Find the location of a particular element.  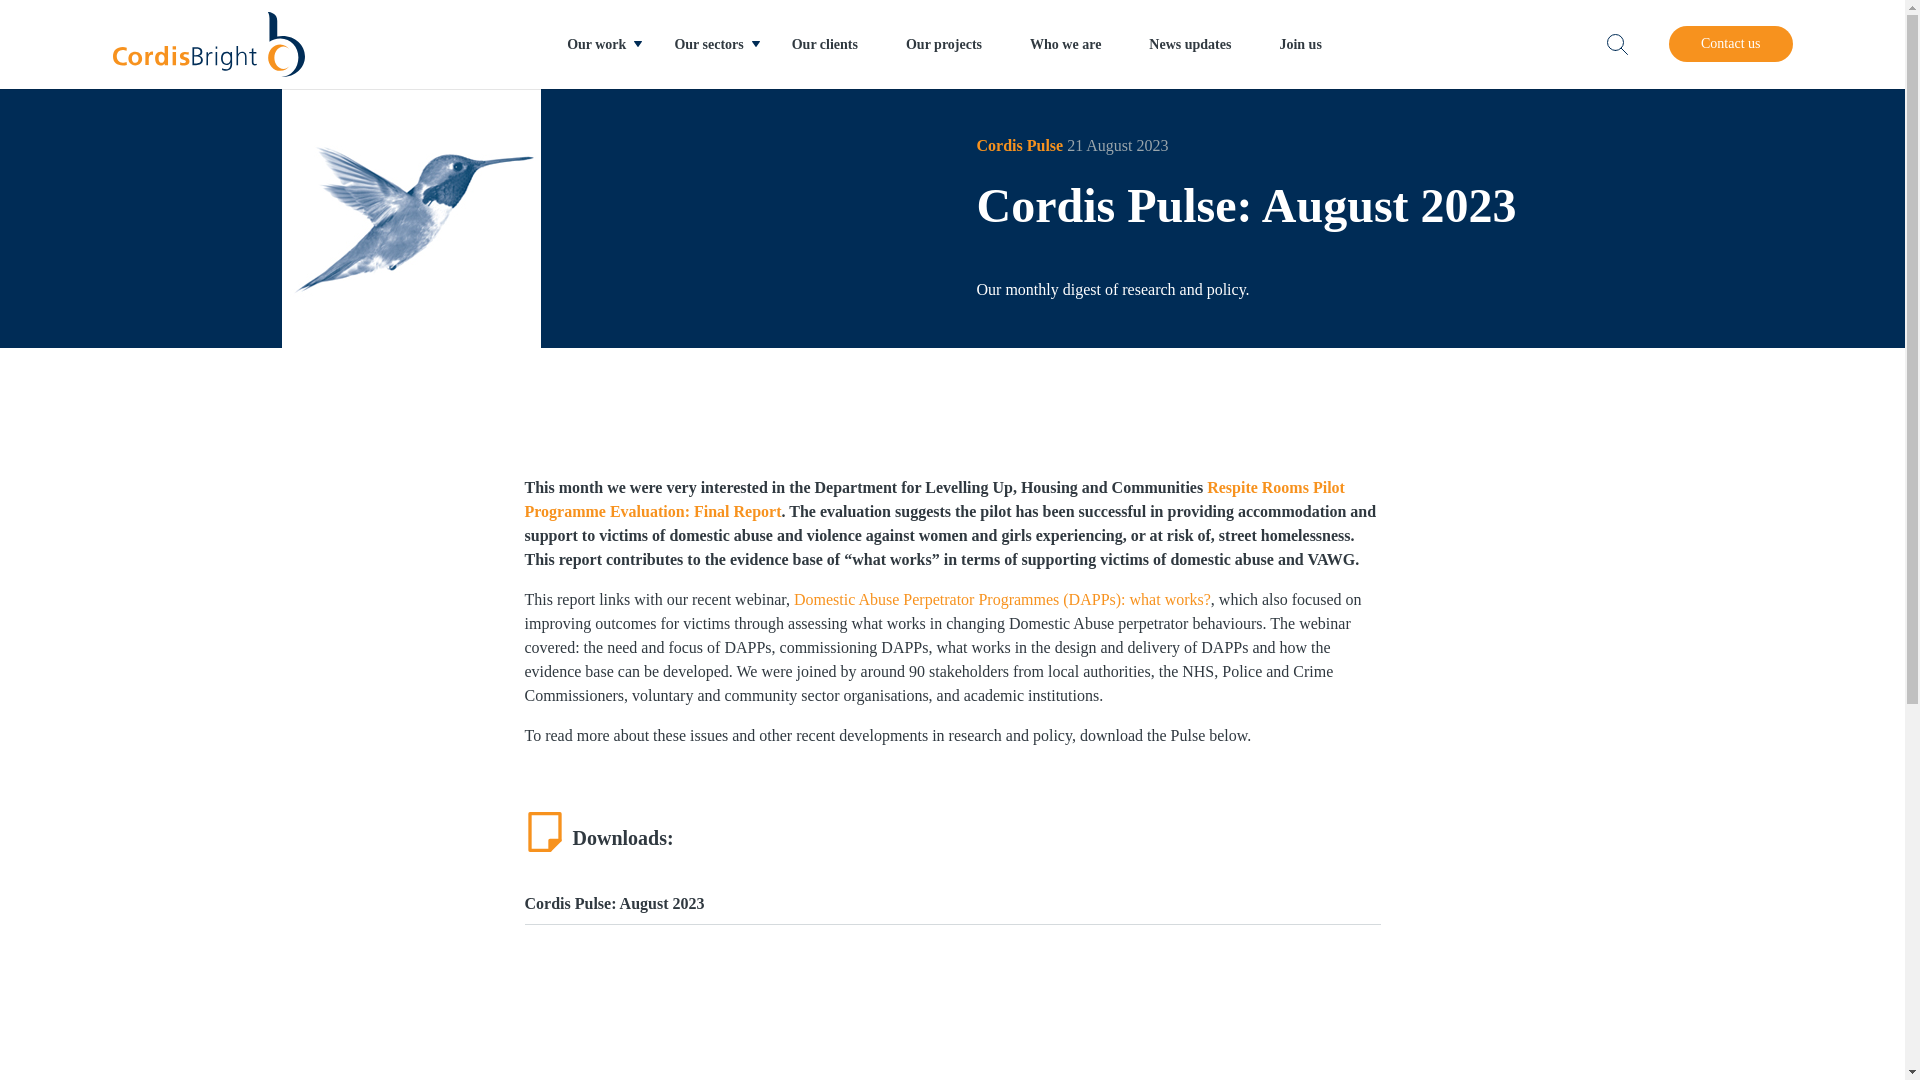

Contact us is located at coordinates (1730, 43).